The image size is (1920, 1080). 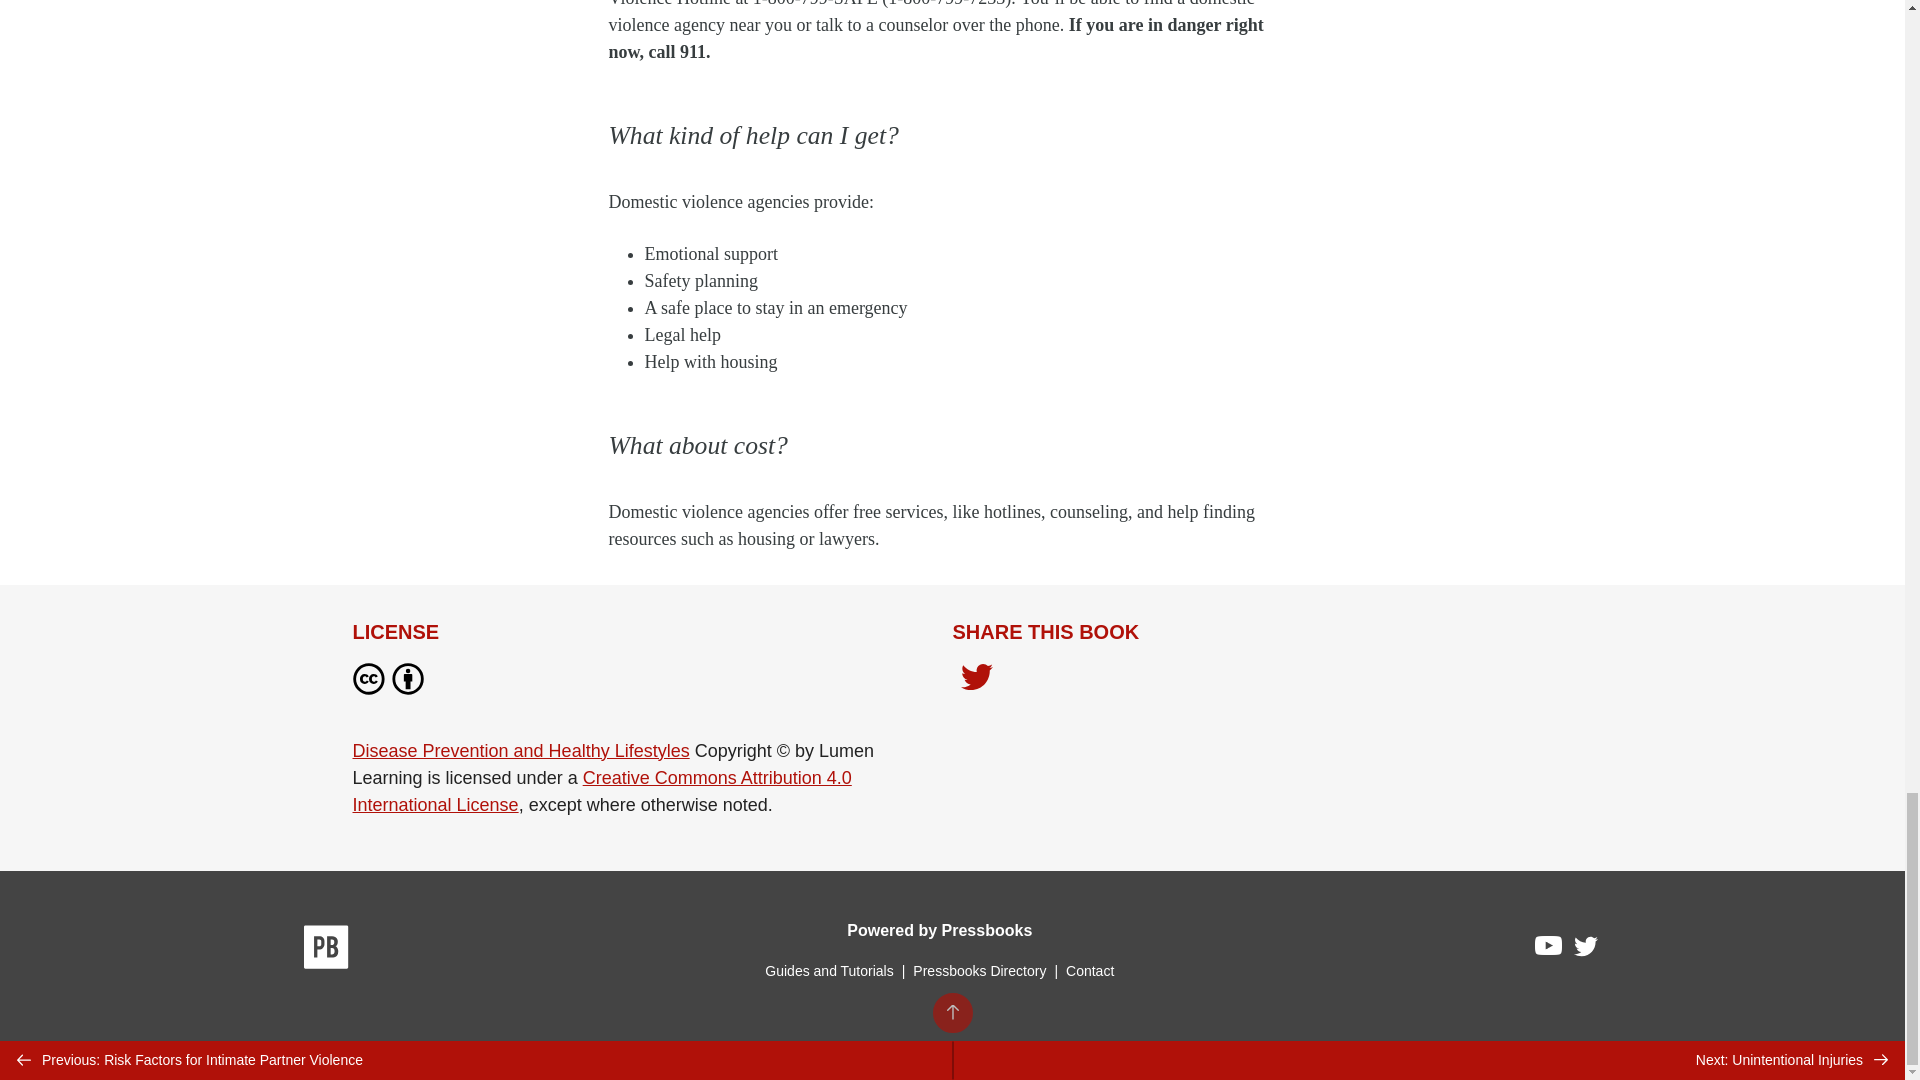 I want to click on Contact, so click(x=1089, y=970).